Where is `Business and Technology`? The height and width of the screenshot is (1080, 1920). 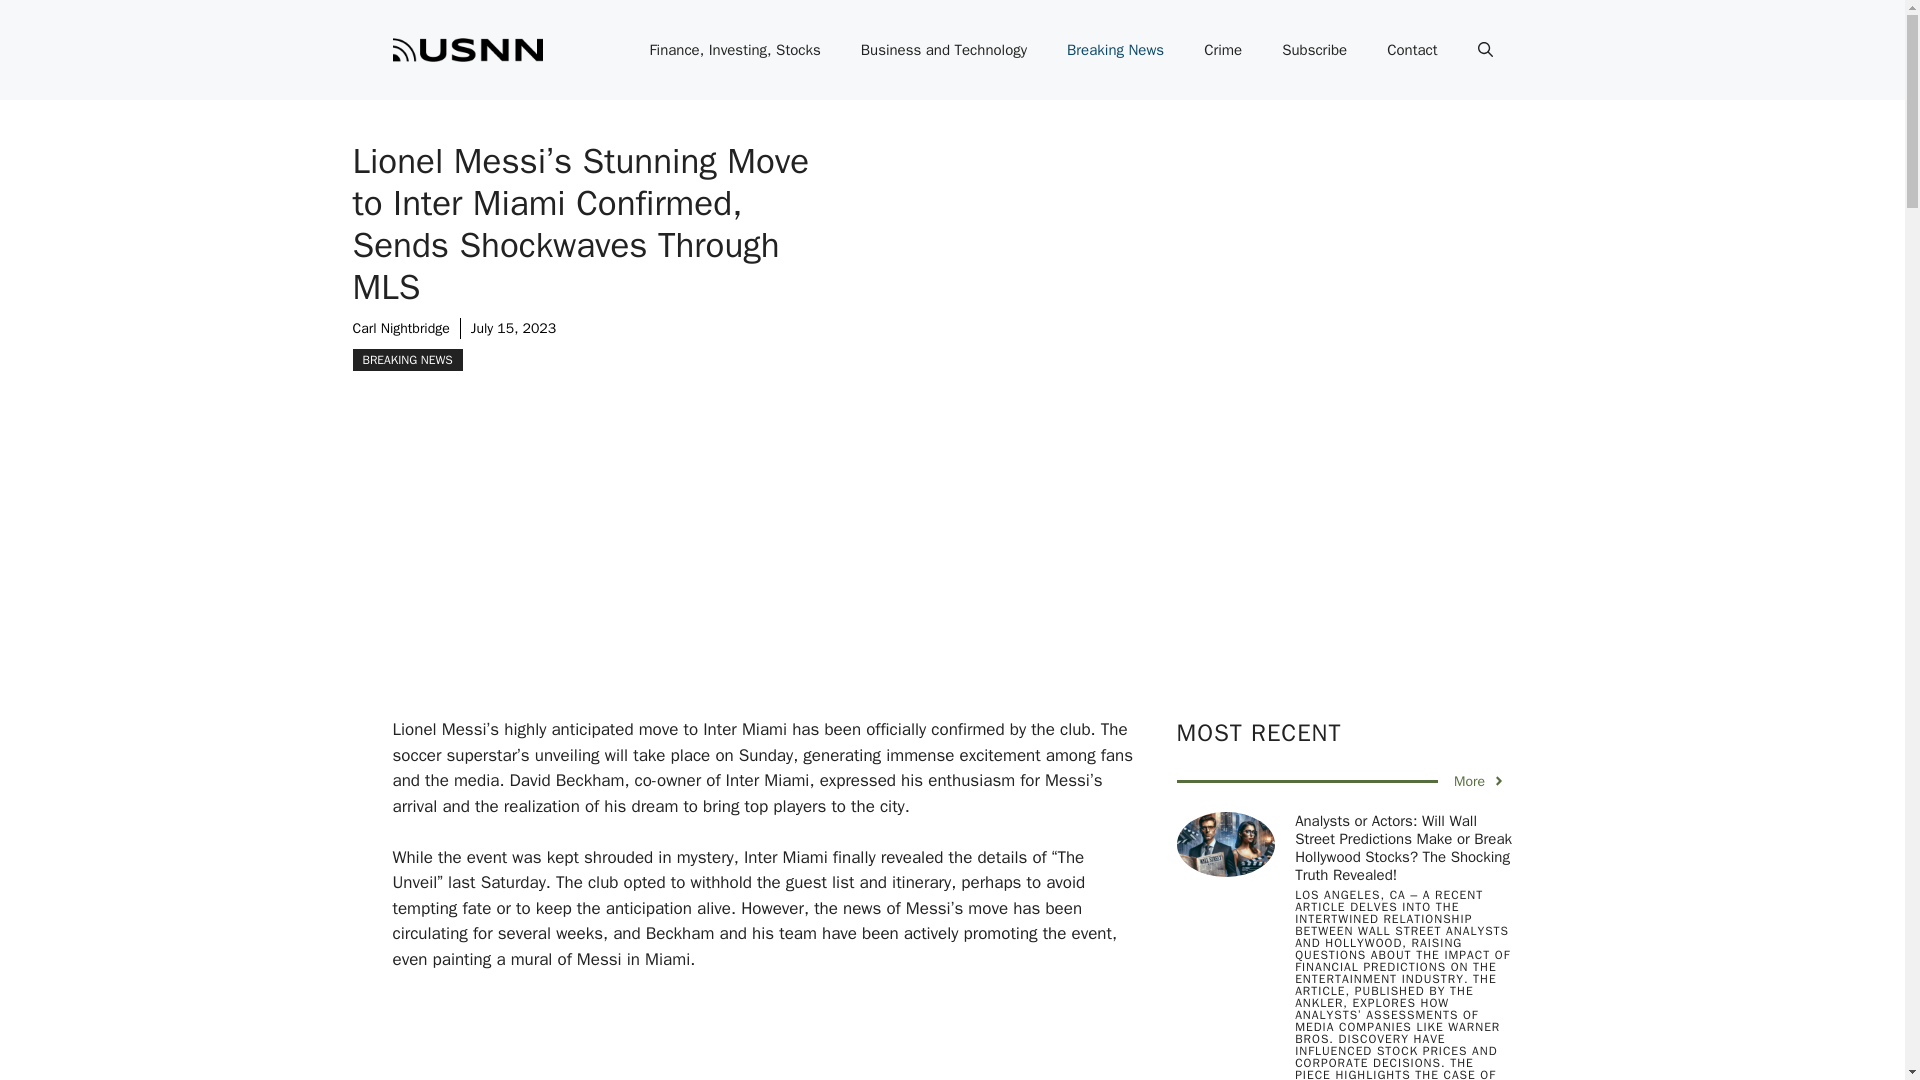
Business and Technology is located at coordinates (943, 50).